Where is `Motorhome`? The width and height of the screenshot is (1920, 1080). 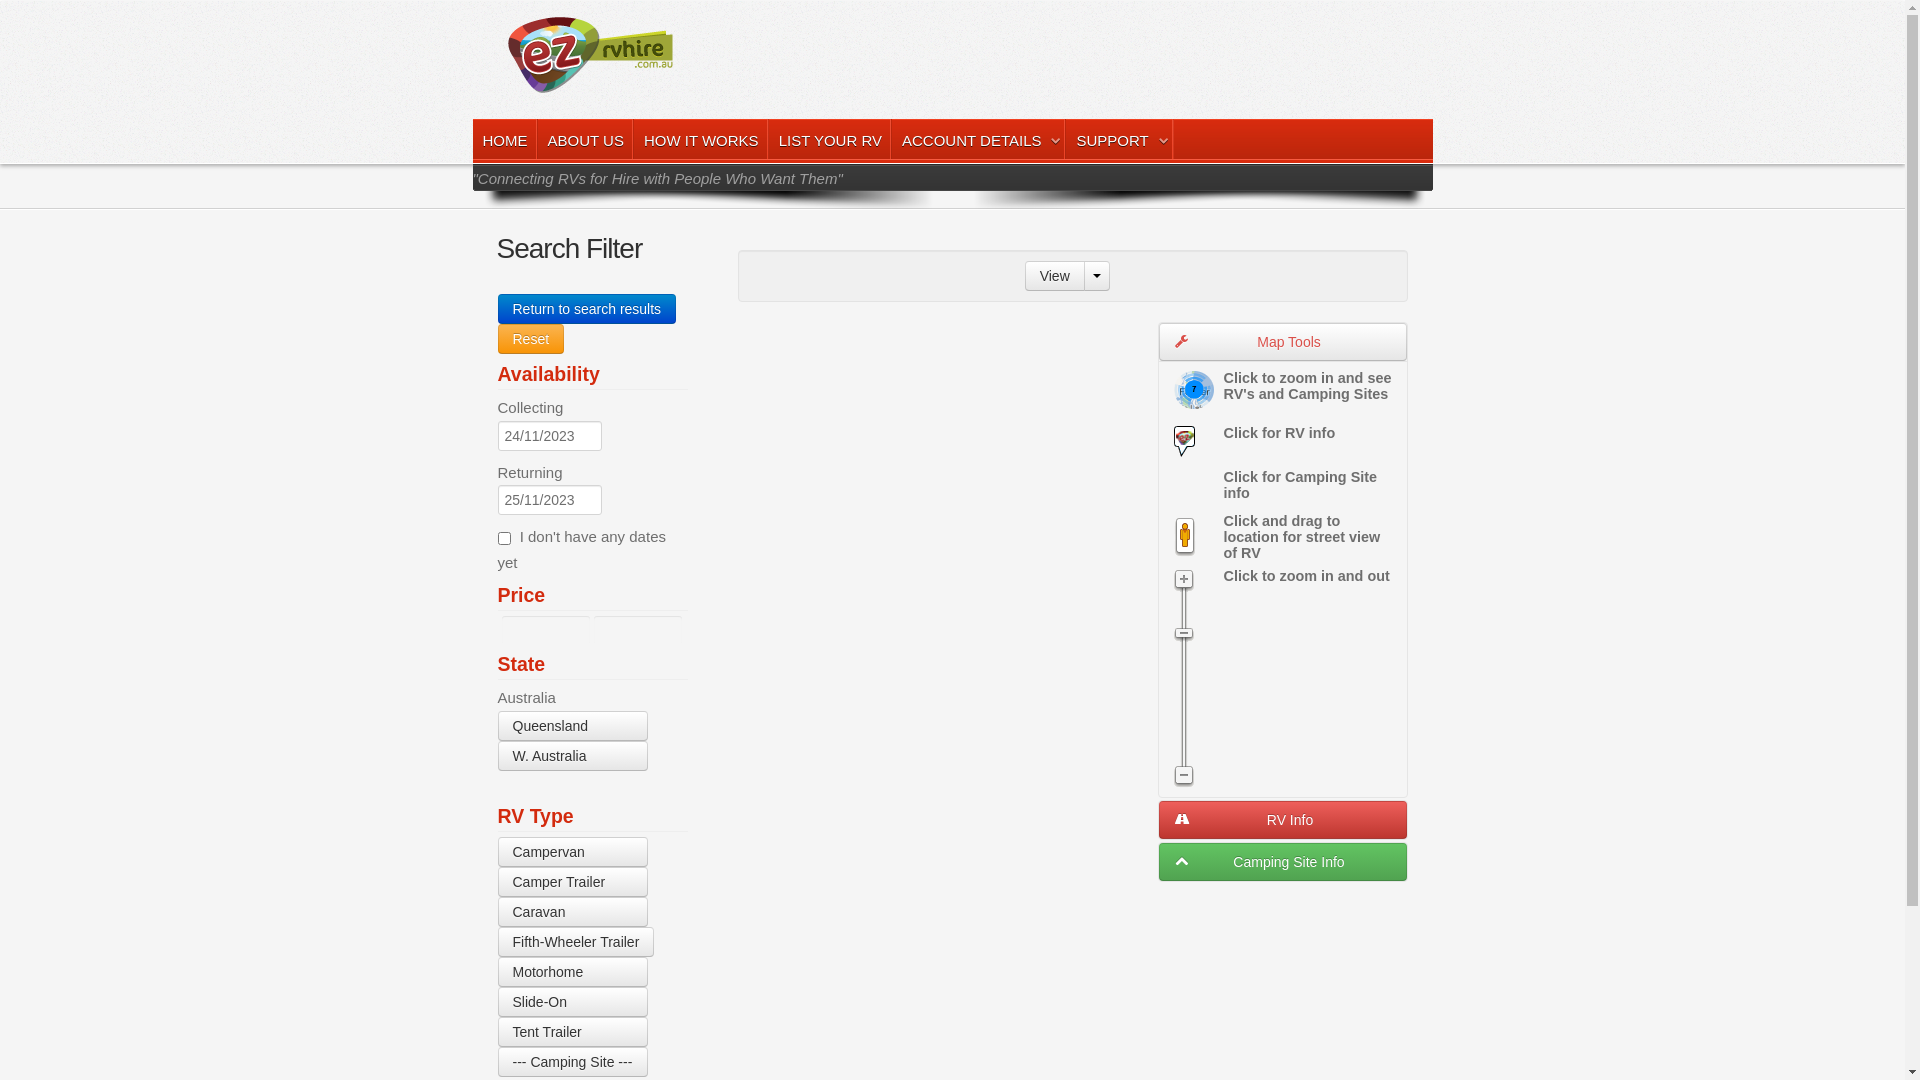
Motorhome is located at coordinates (573, 972).